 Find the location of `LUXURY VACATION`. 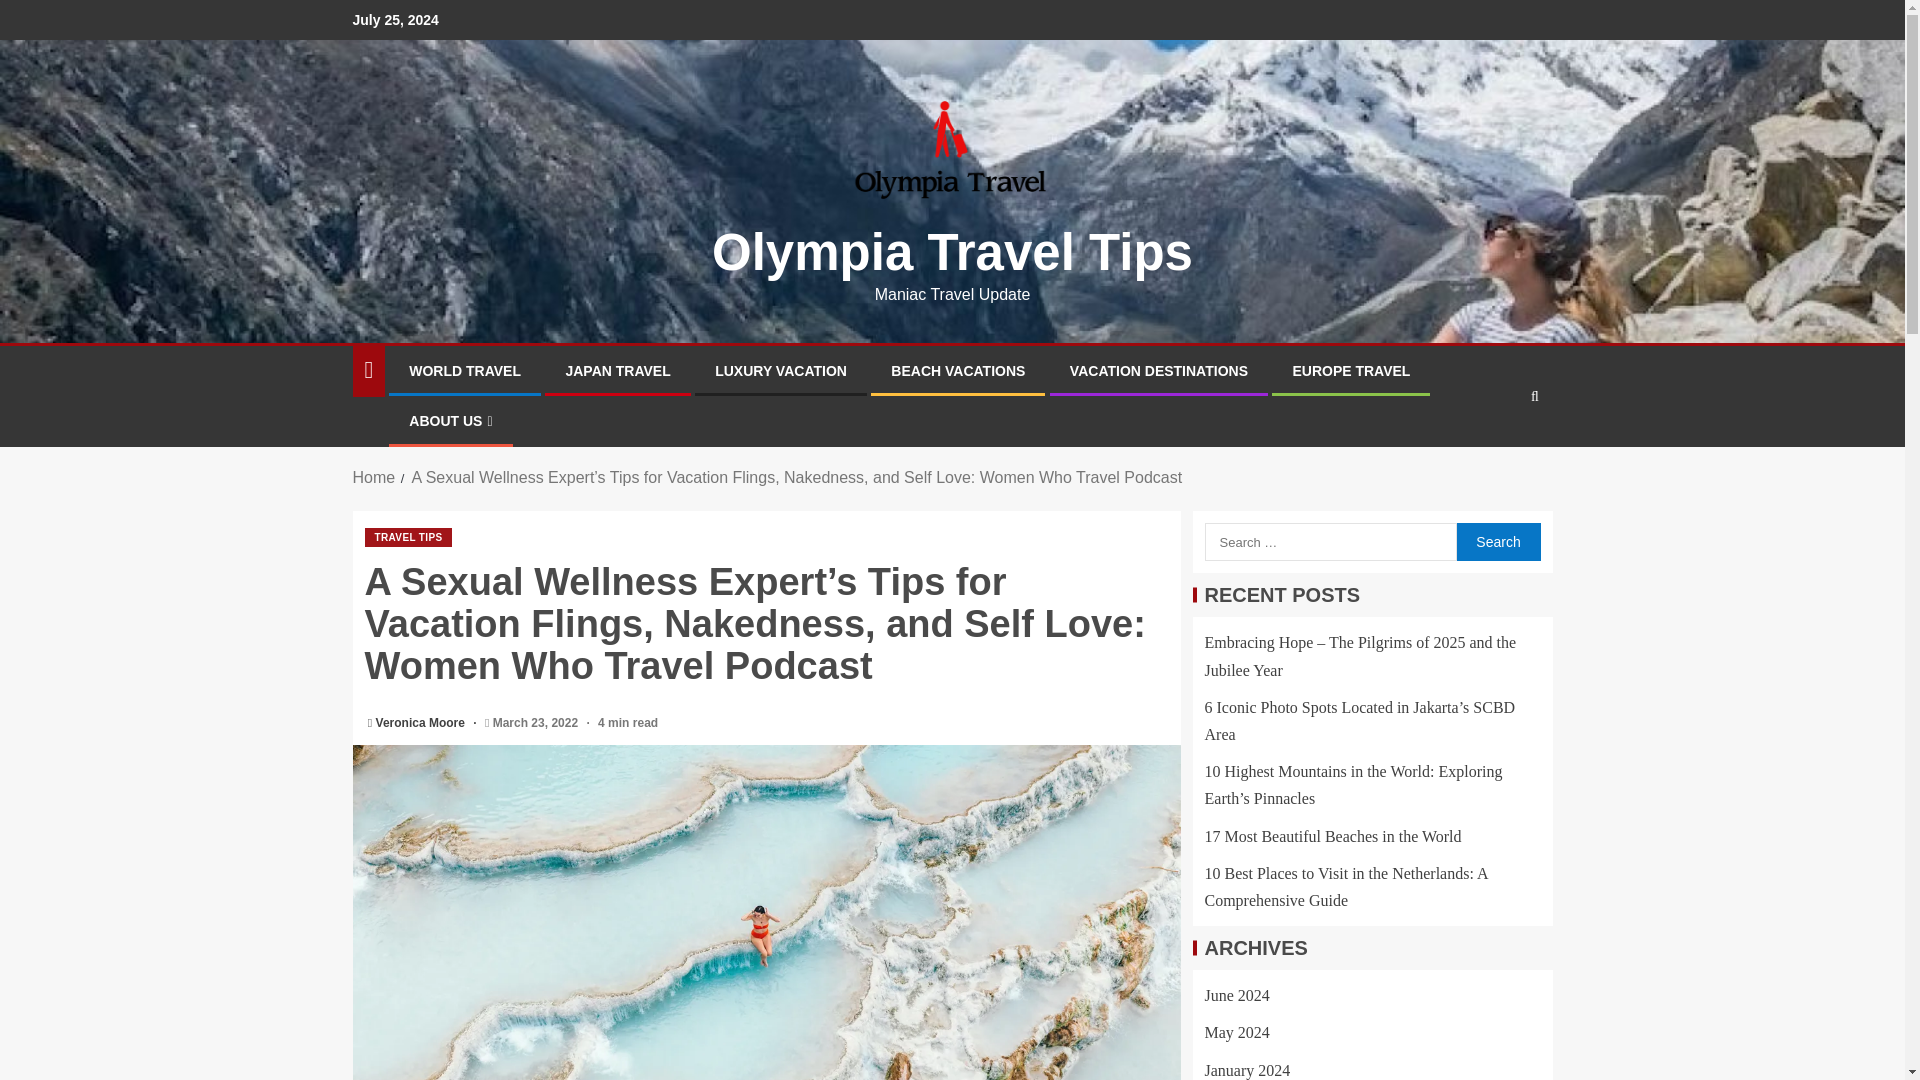

LUXURY VACATION is located at coordinates (780, 370).